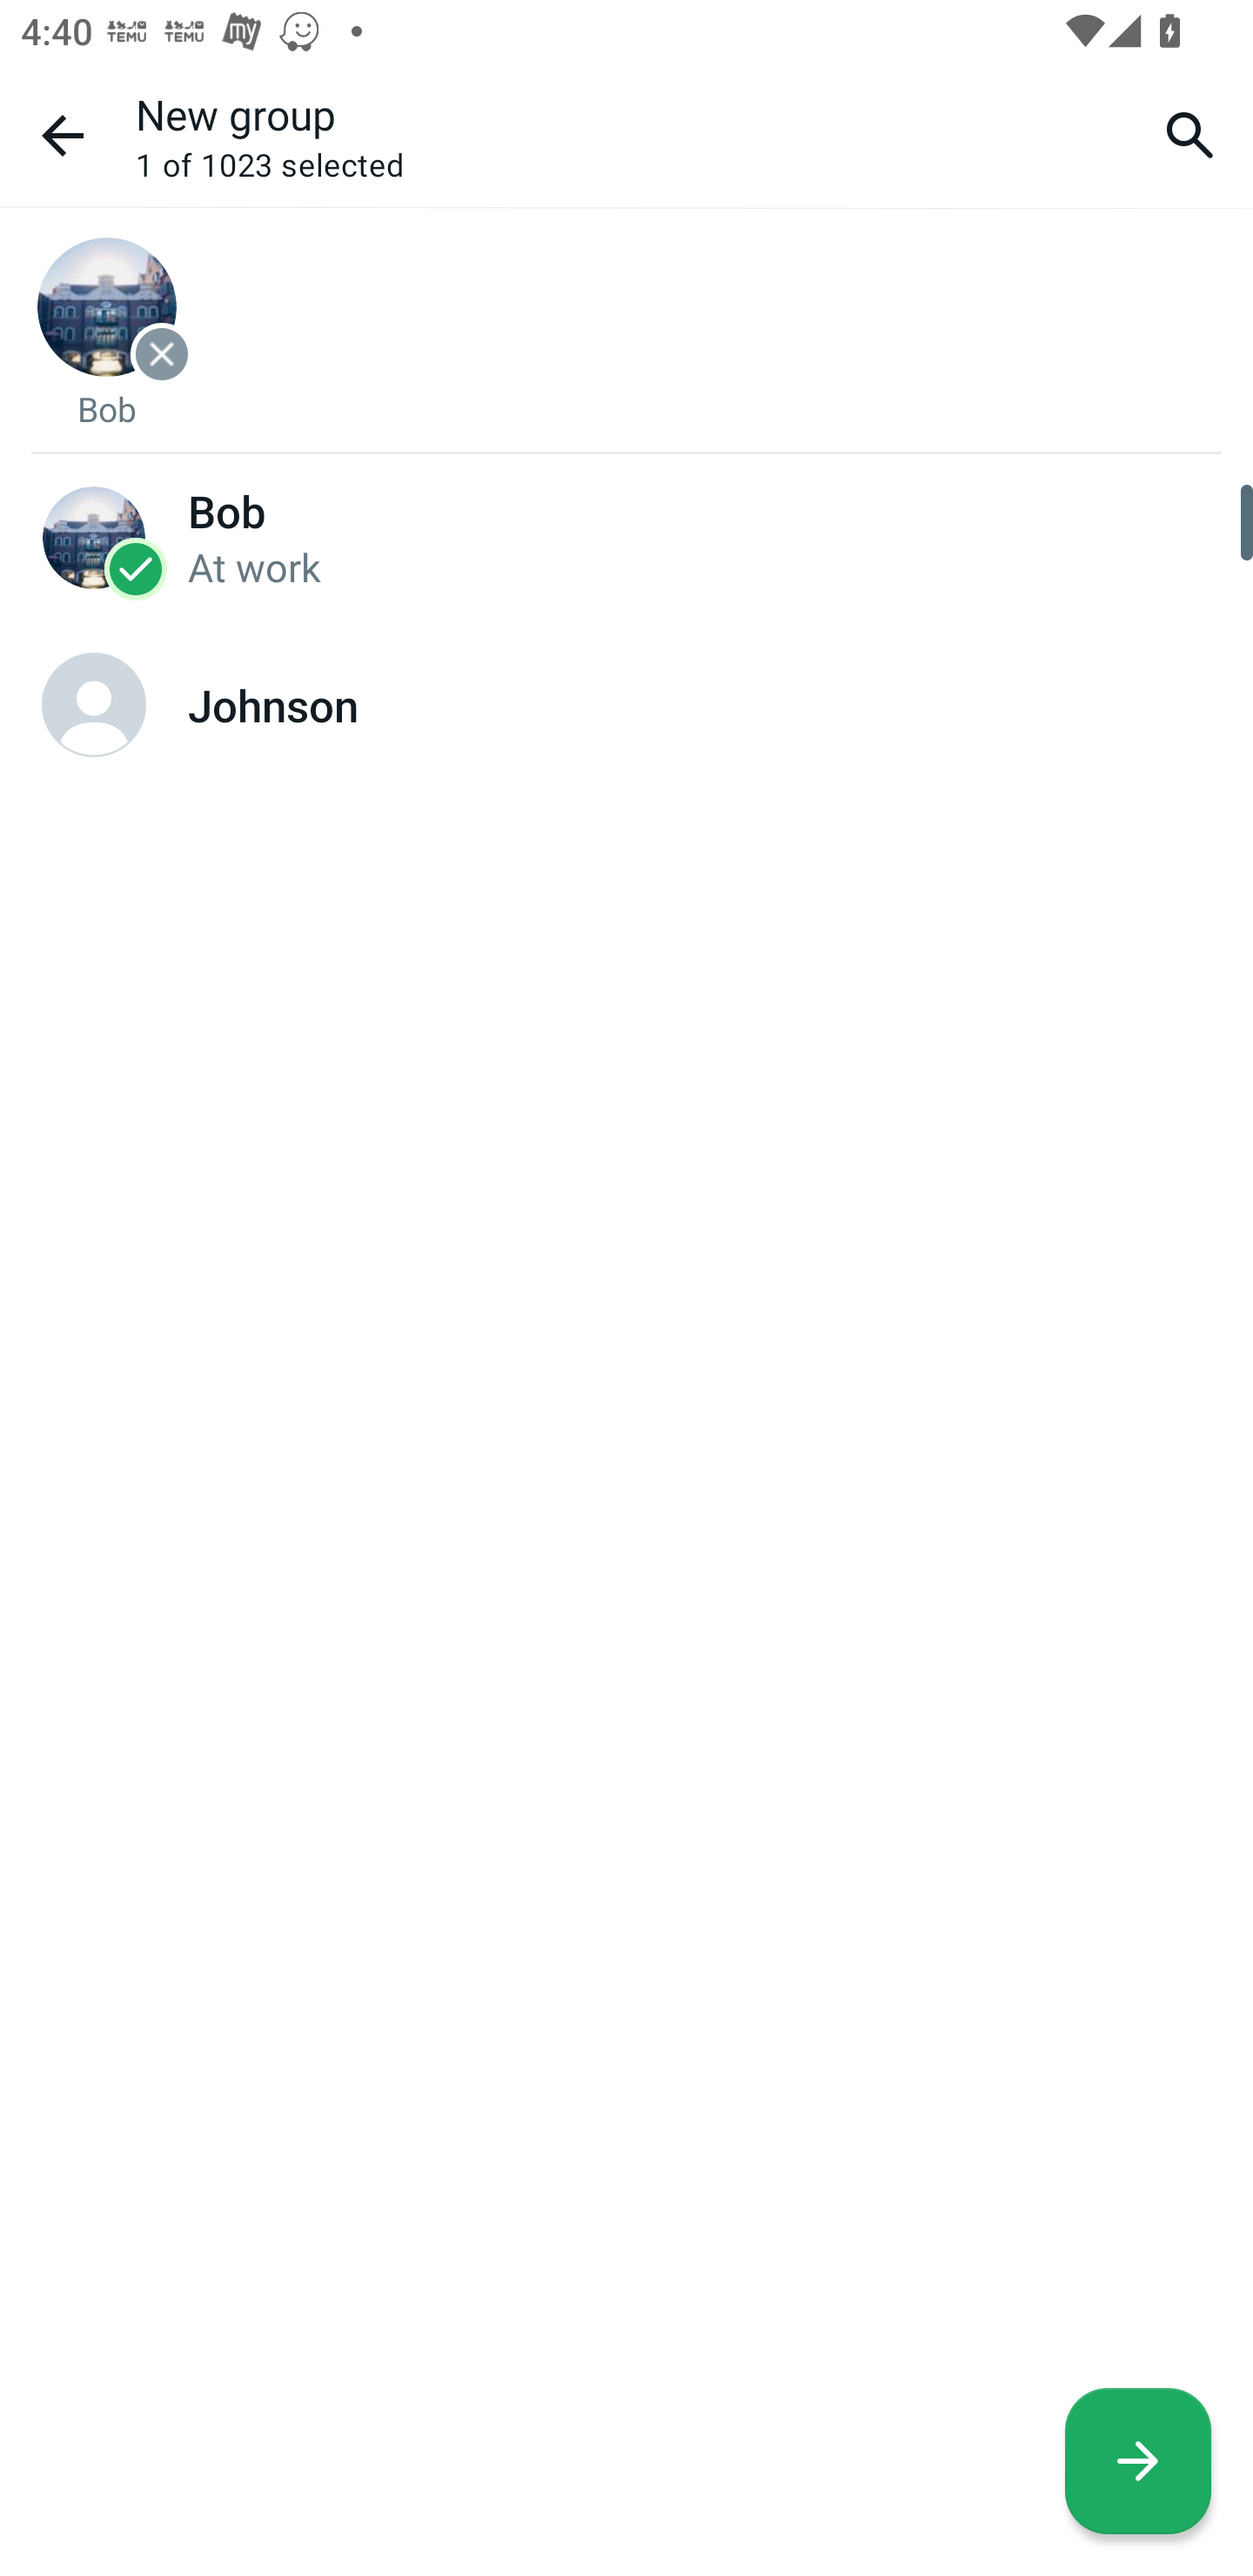 The height and width of the screenshot is (2576, 1253). I want to click on Bob is selected Remove Bob, so click(107, 332).